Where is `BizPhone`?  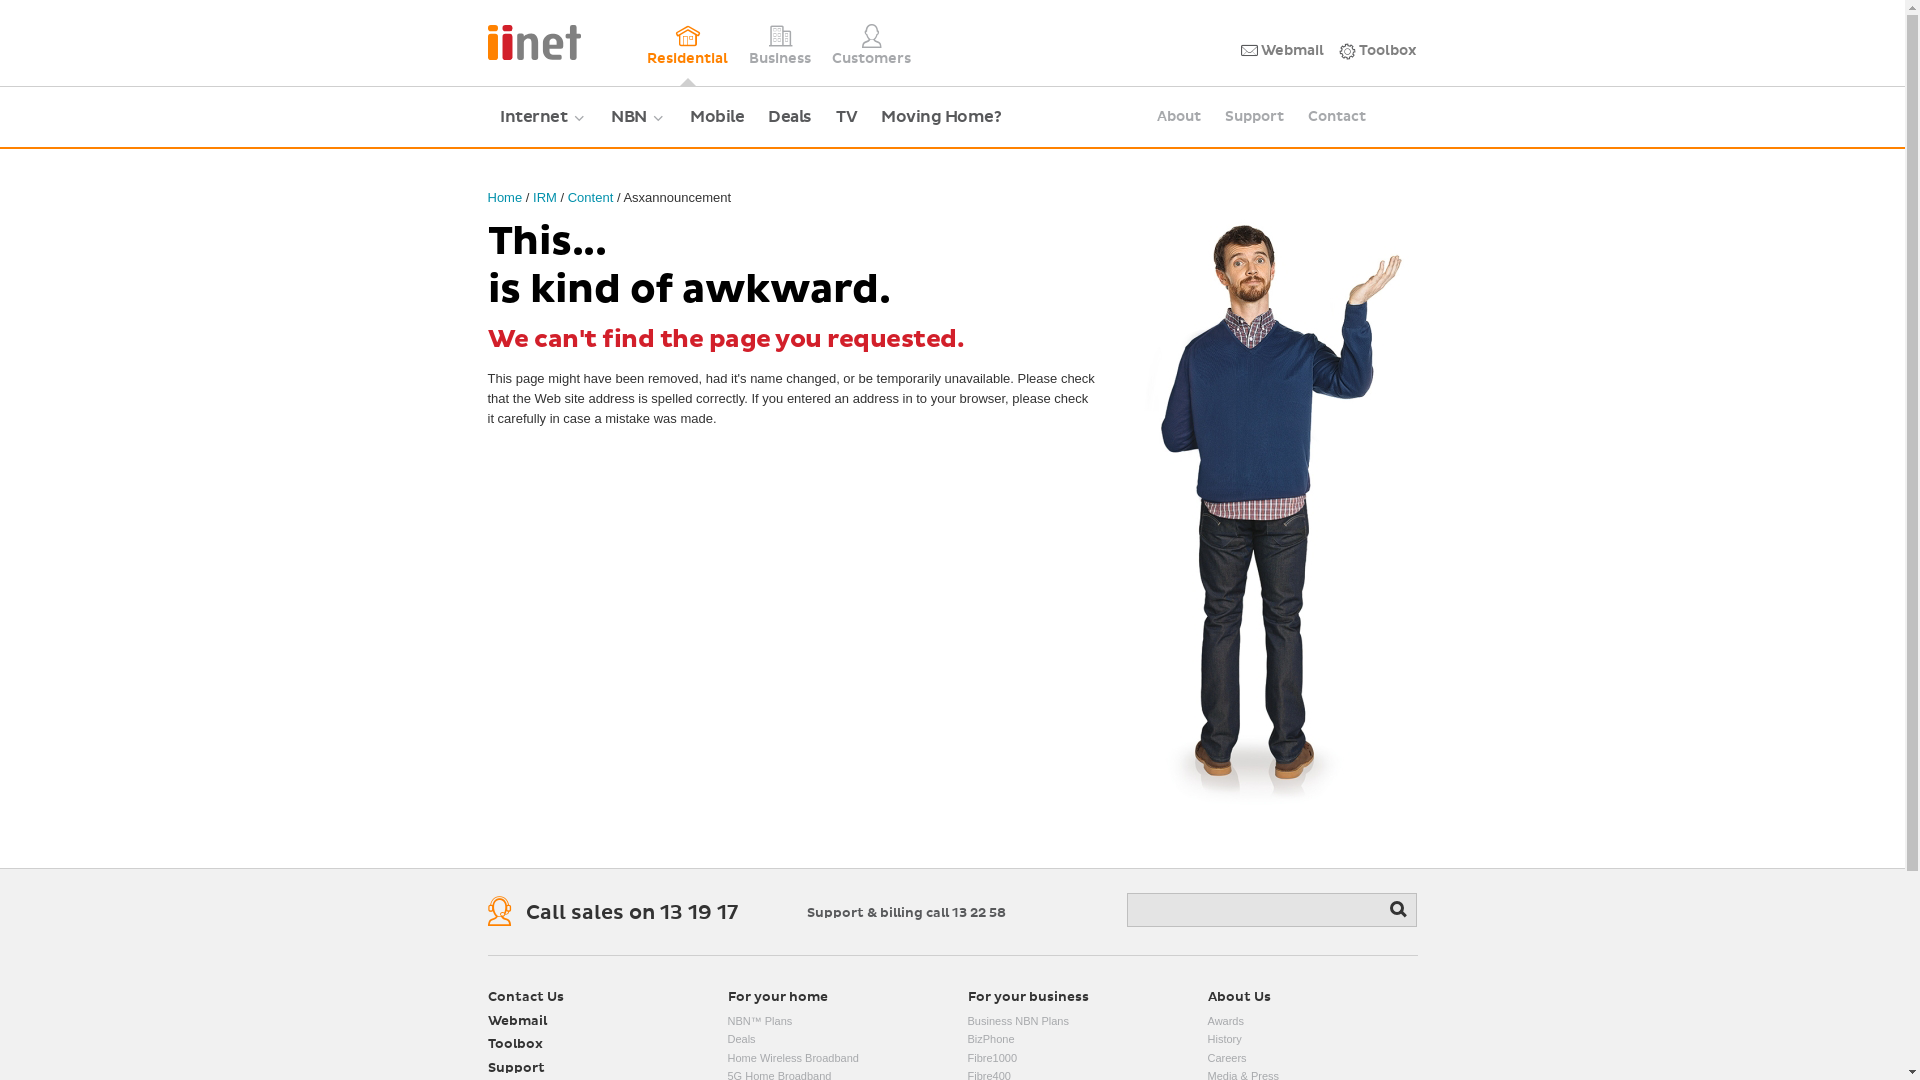 BizPhone is located at coordinates (992, 1039).